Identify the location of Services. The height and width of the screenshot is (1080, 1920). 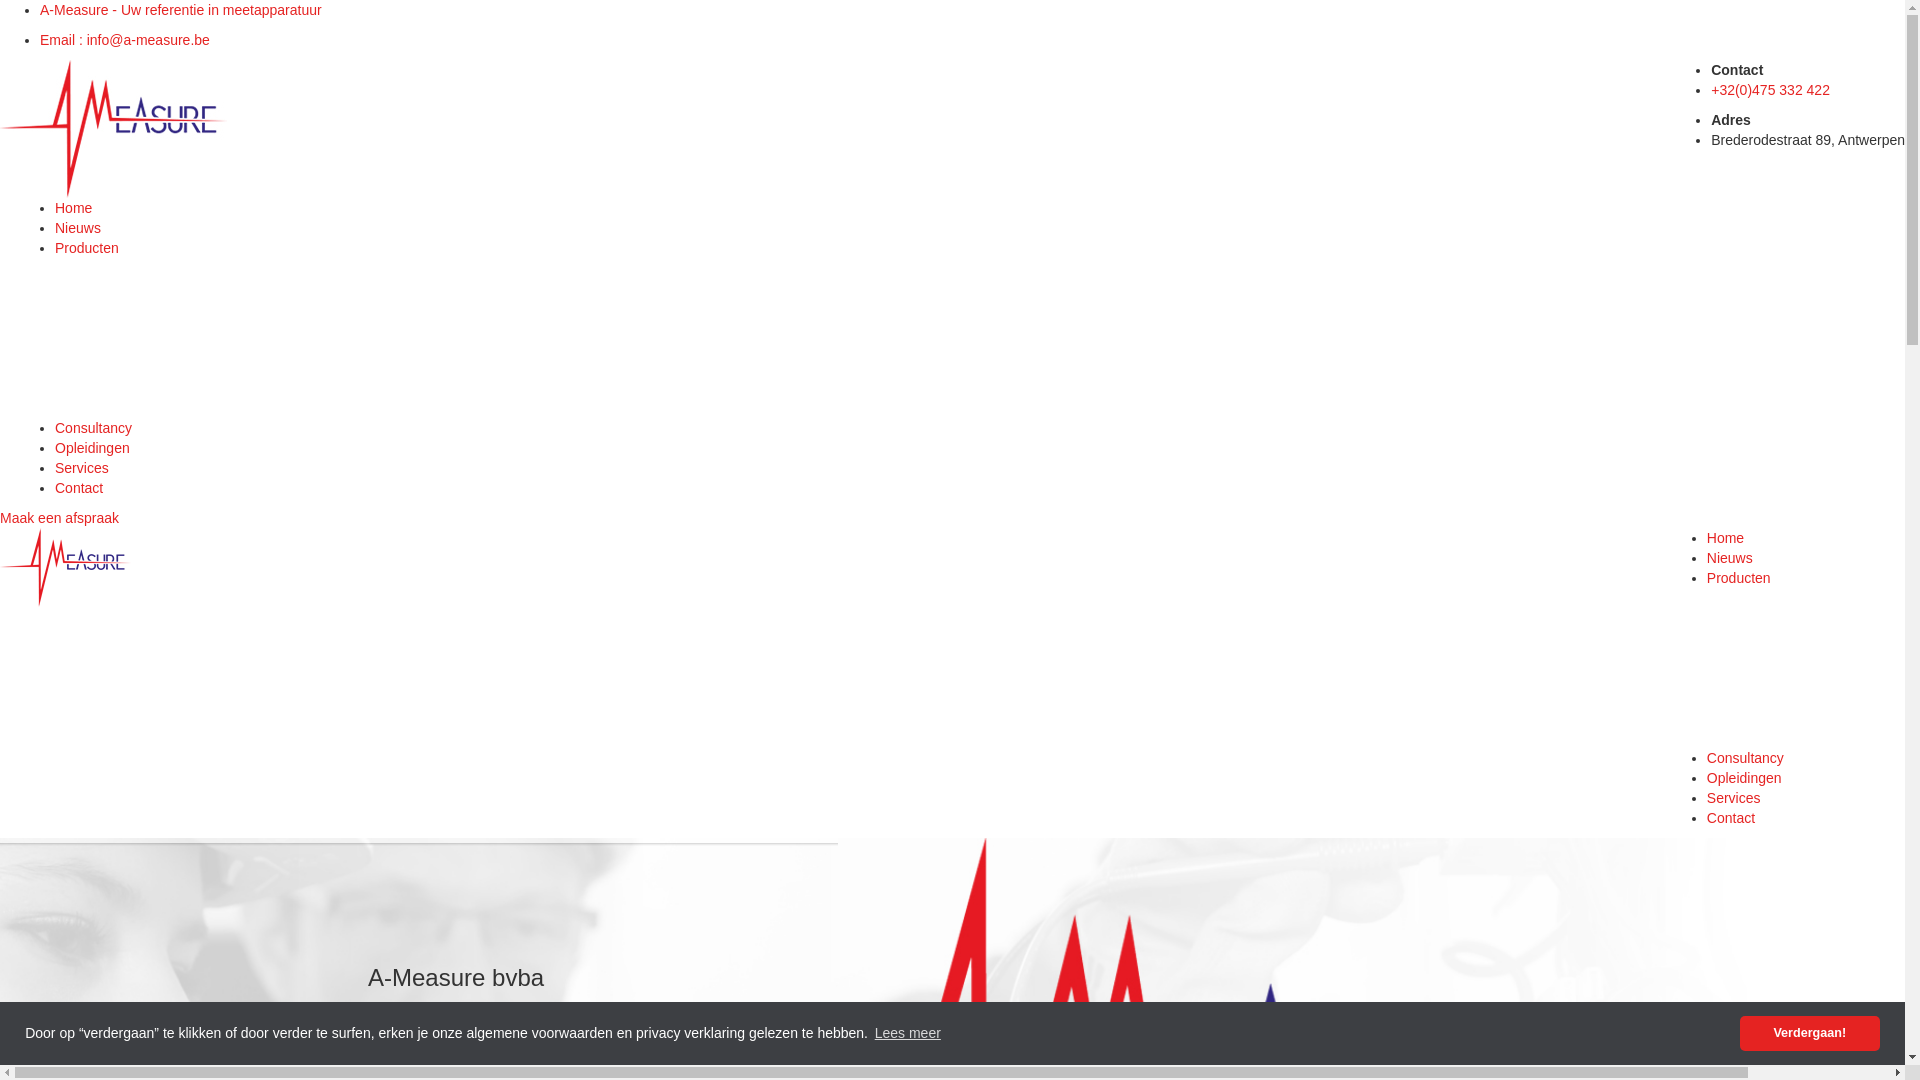
(1734, 798).